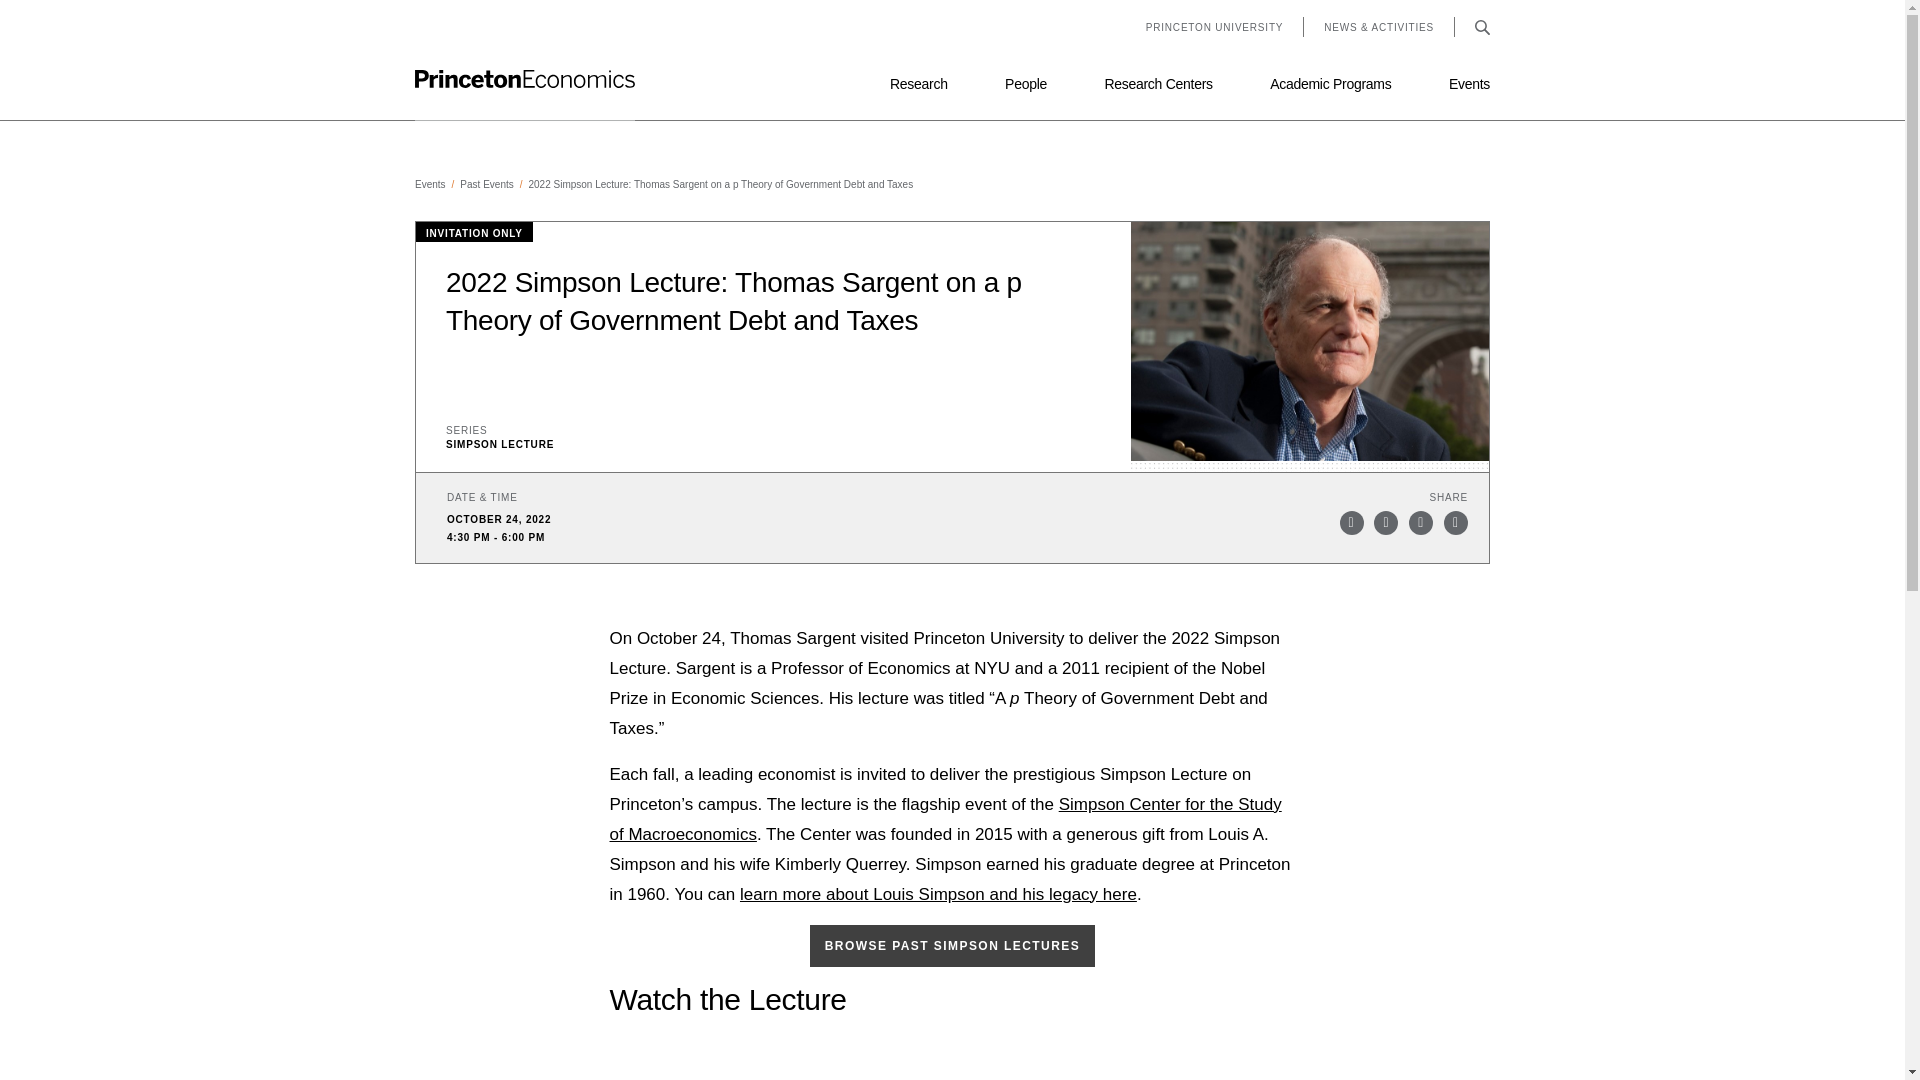  Describe the element at coordinates (494, 184) in the screenshot. I see `Past Events` at that location.